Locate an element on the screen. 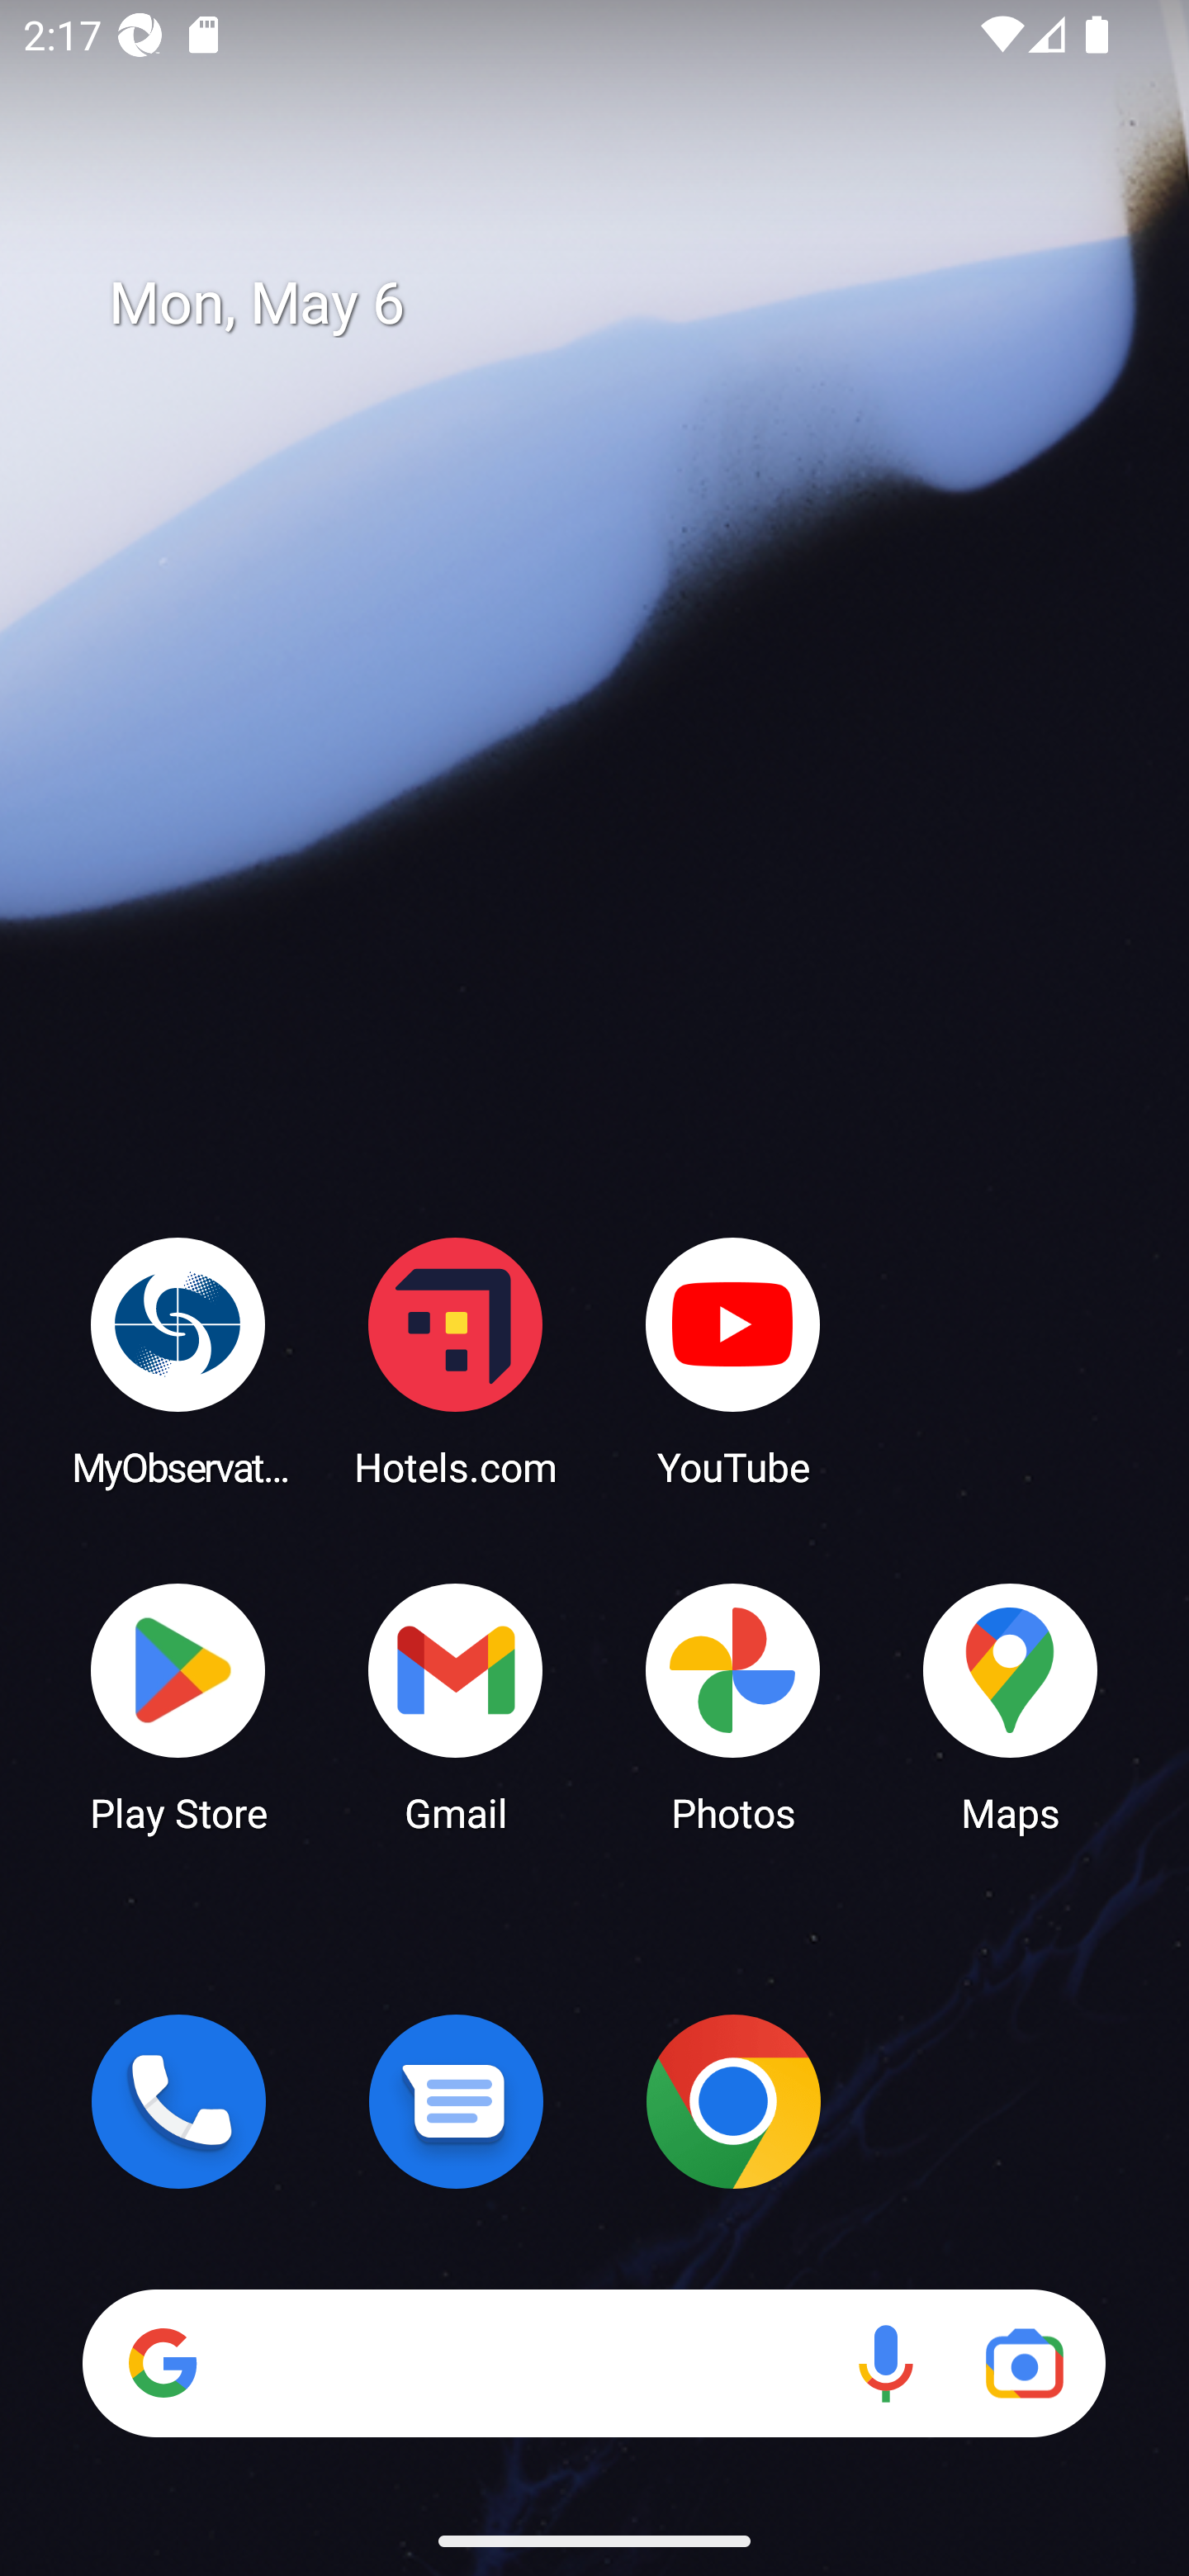  YouTube is located at coordinates (733, 1361).